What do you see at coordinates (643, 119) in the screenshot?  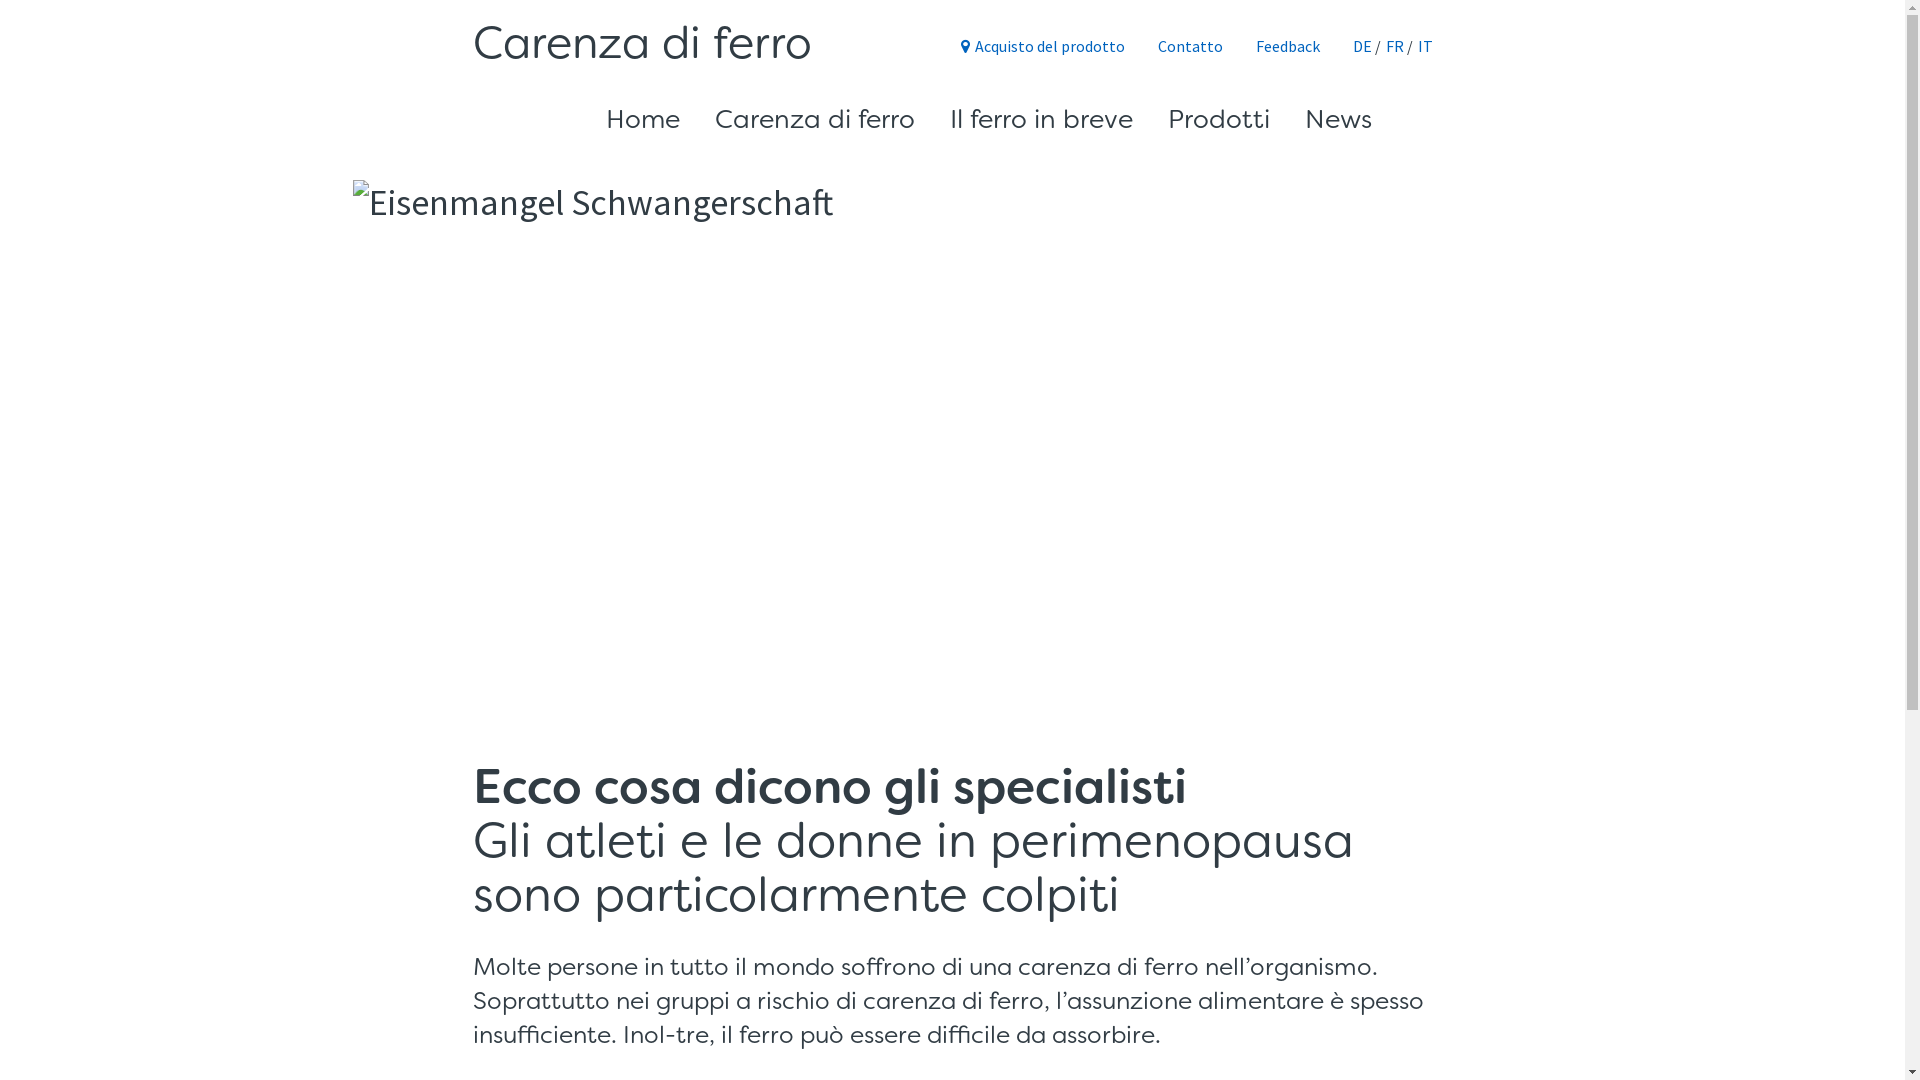 I see `Home` at bounding box center [643, 119].